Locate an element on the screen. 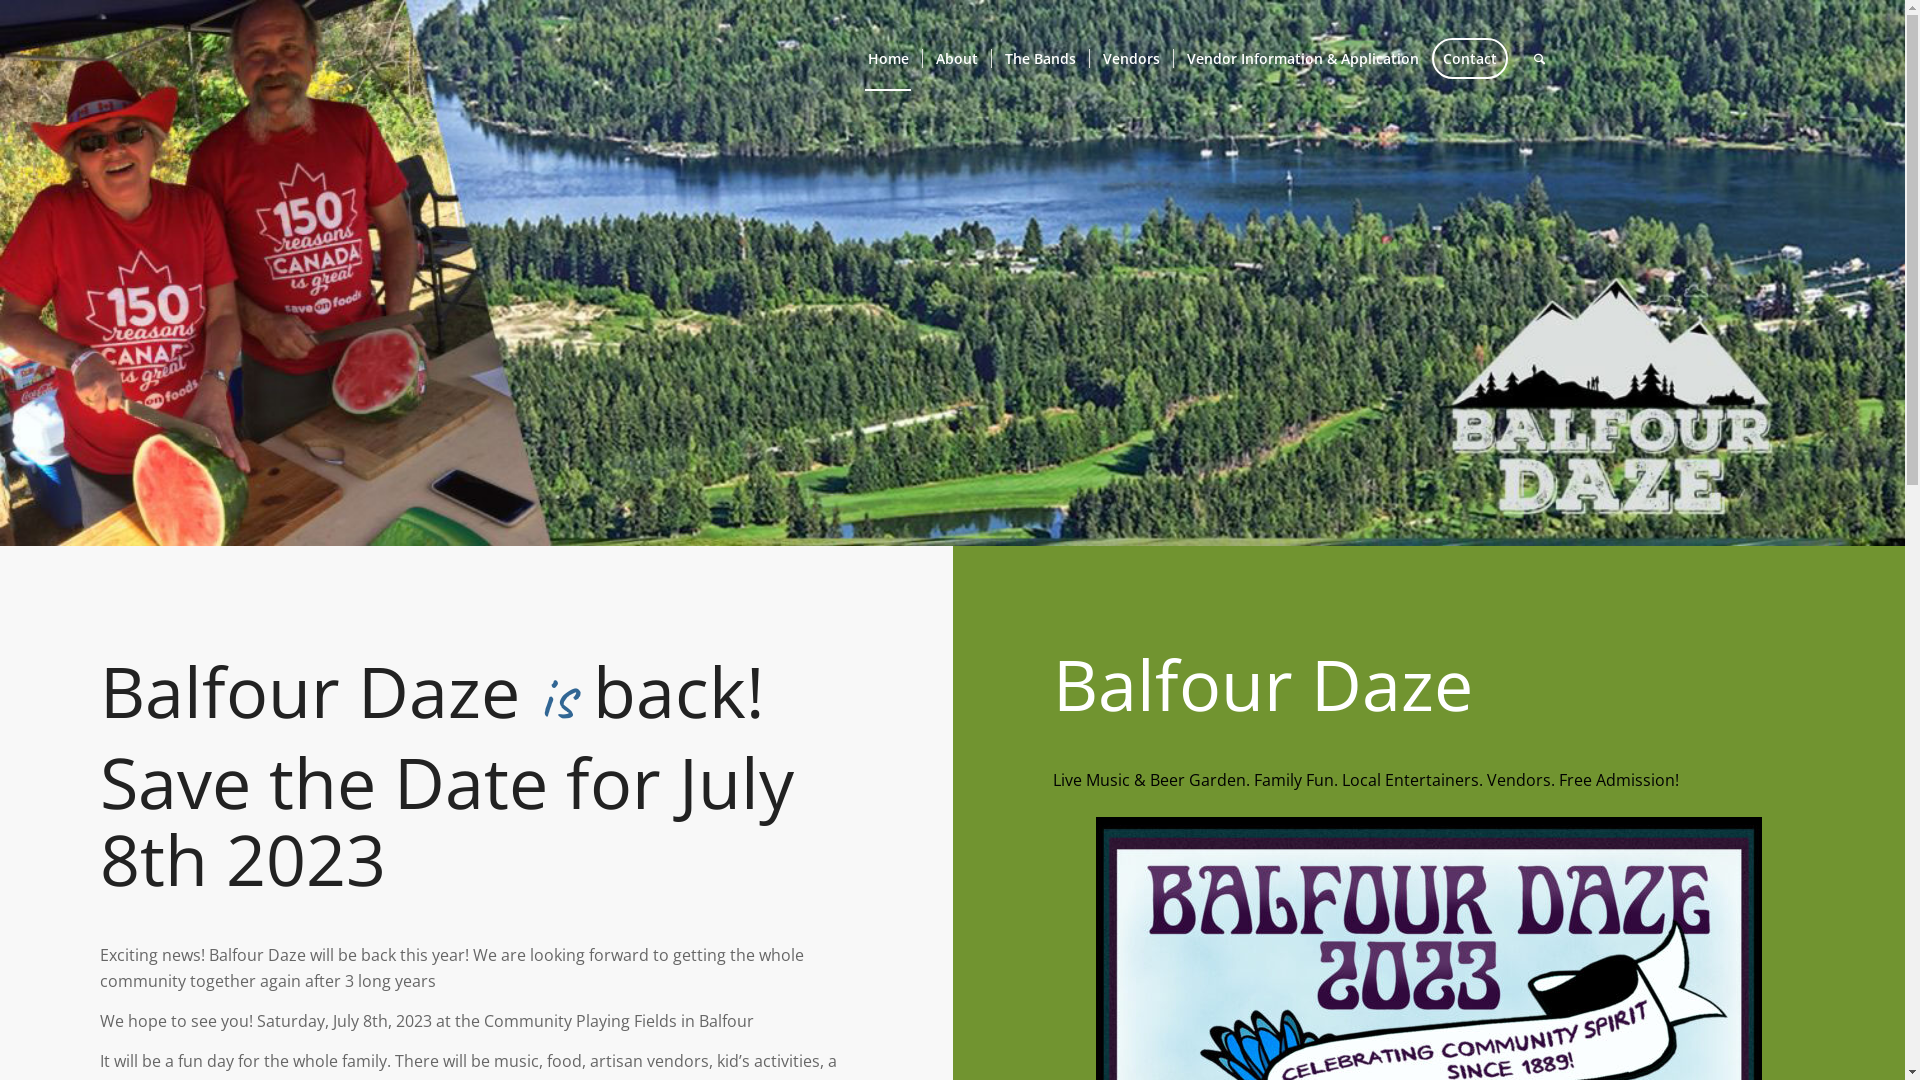 This screenshot has width=1920, height=1080. Vendors is located at coordinates (1130, 59).